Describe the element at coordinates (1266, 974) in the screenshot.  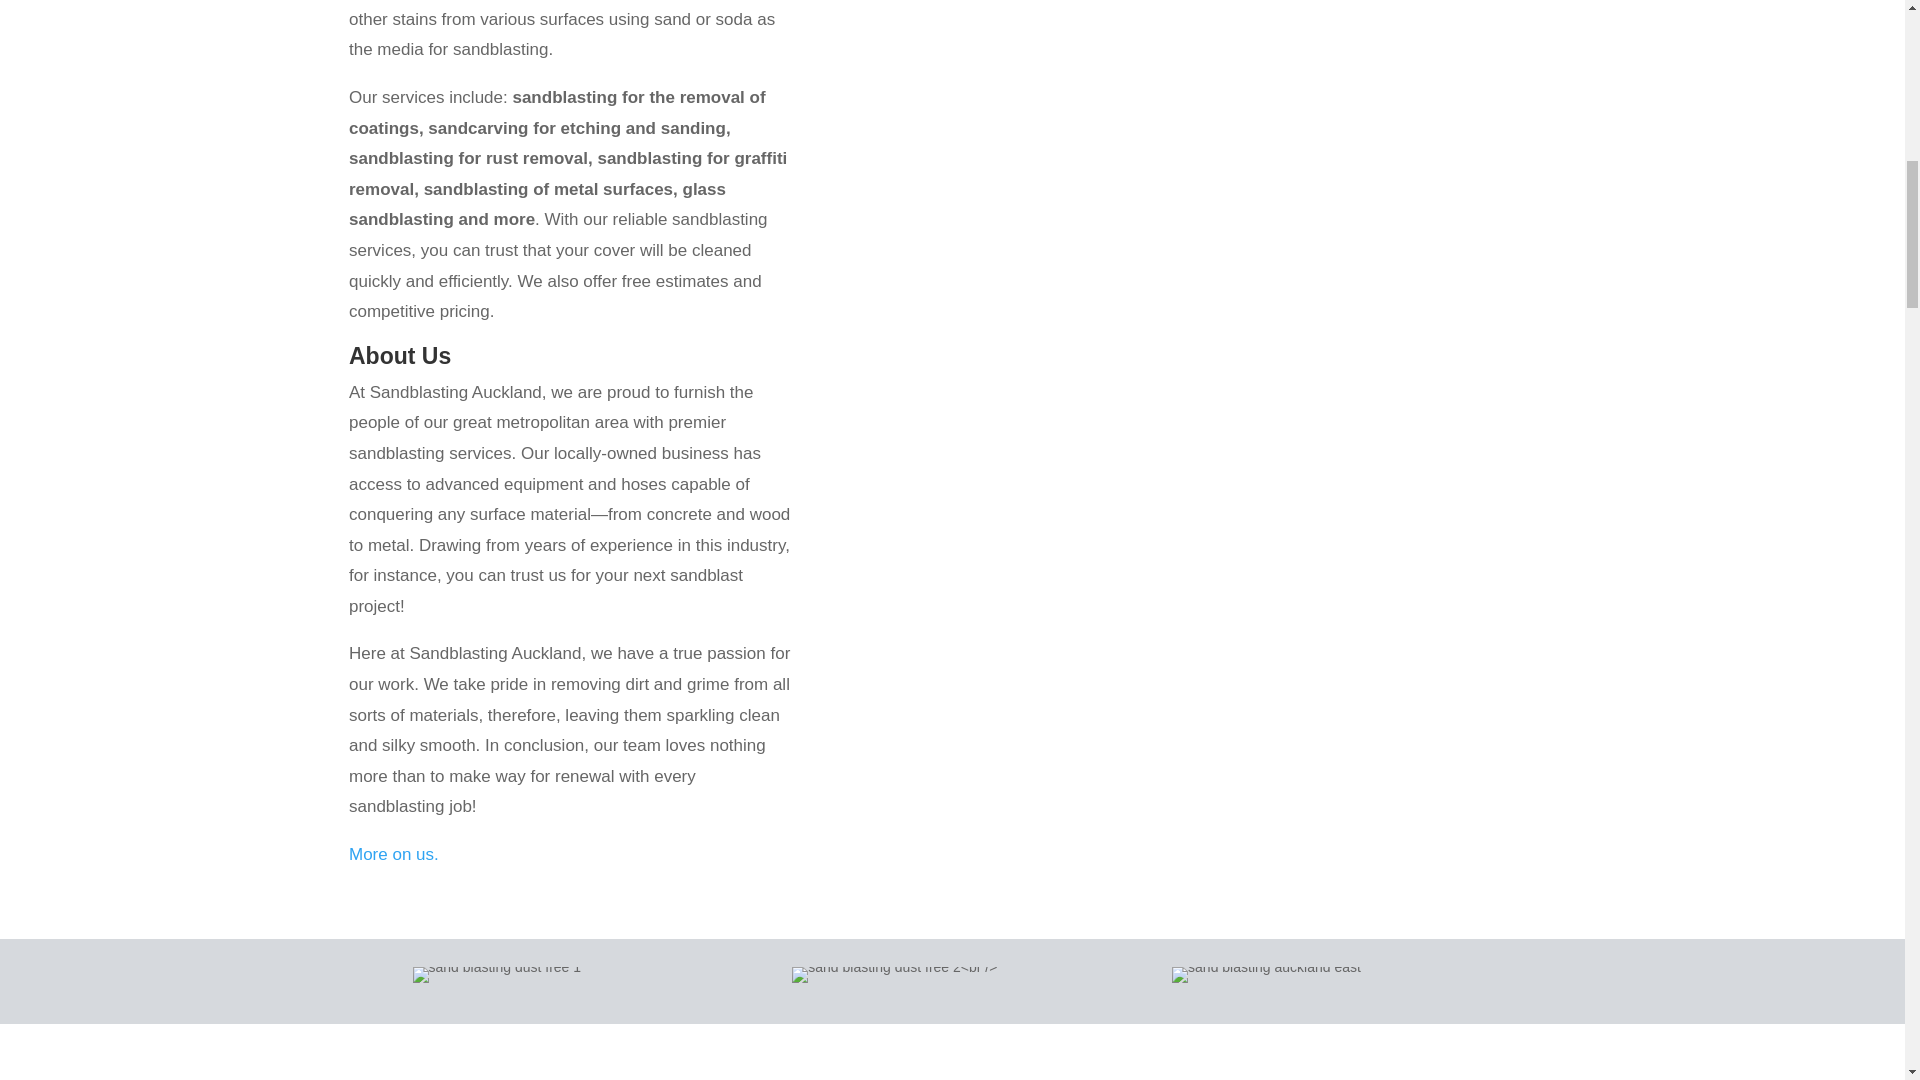
I see `Sandblasting-Auckland-5` at that location.